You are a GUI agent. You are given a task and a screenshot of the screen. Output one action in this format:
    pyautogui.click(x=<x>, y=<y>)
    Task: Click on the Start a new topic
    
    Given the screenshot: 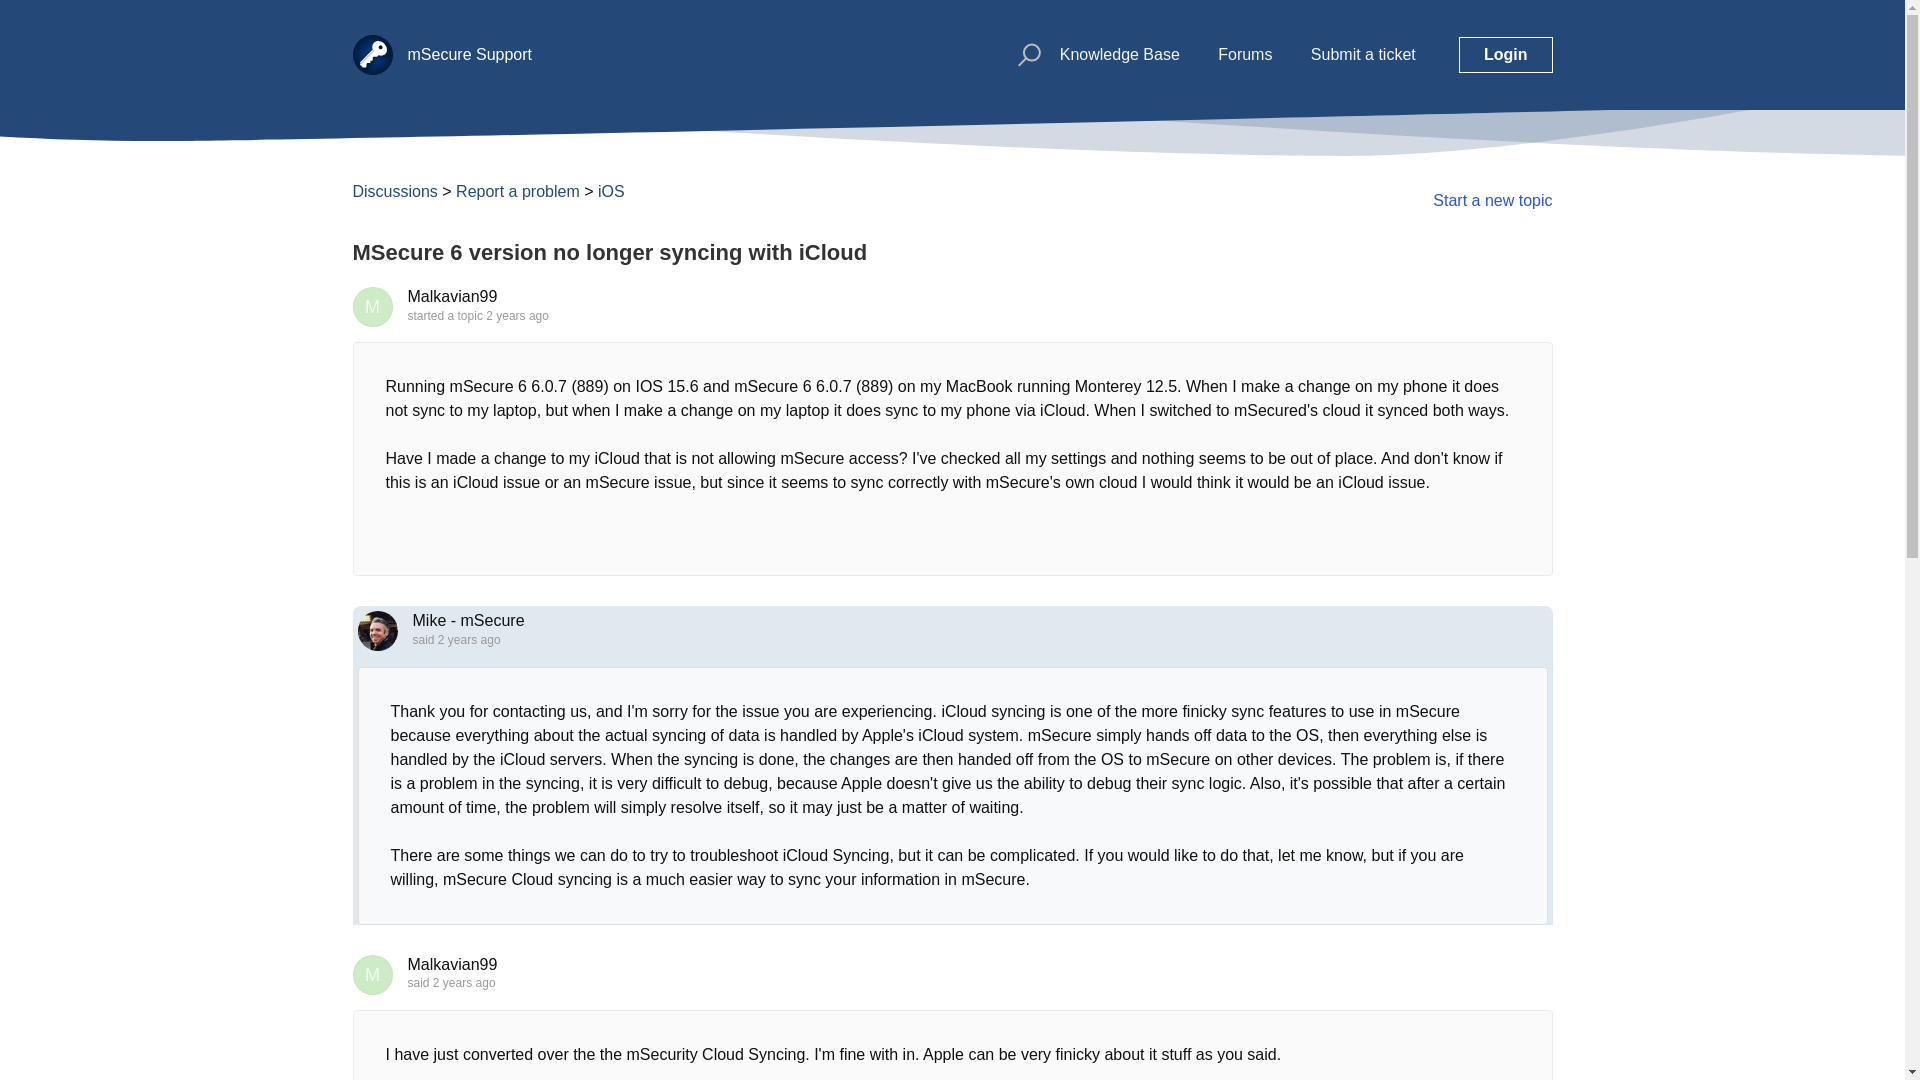 What is the action you would take?
    pyautogui.click(x=1492, y=200)
    